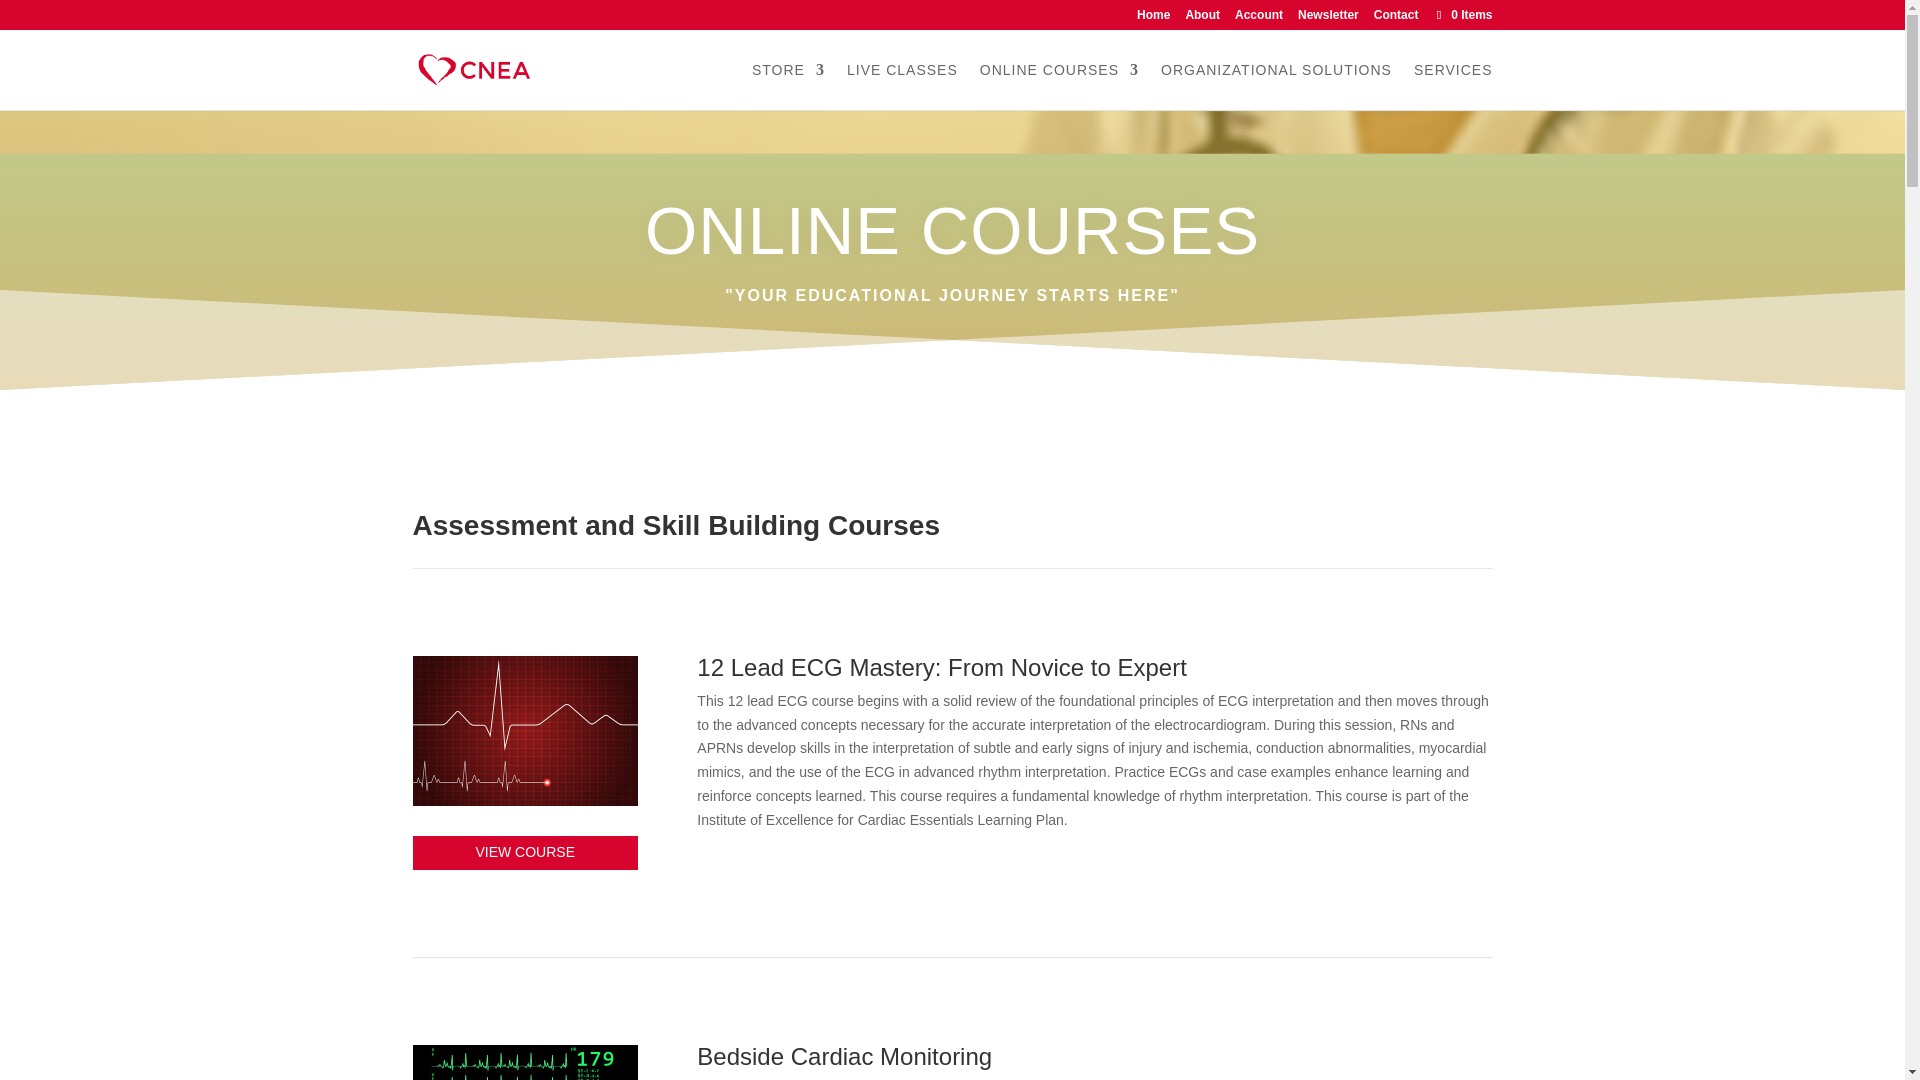  I want to click on Home, so click(1152, 19).